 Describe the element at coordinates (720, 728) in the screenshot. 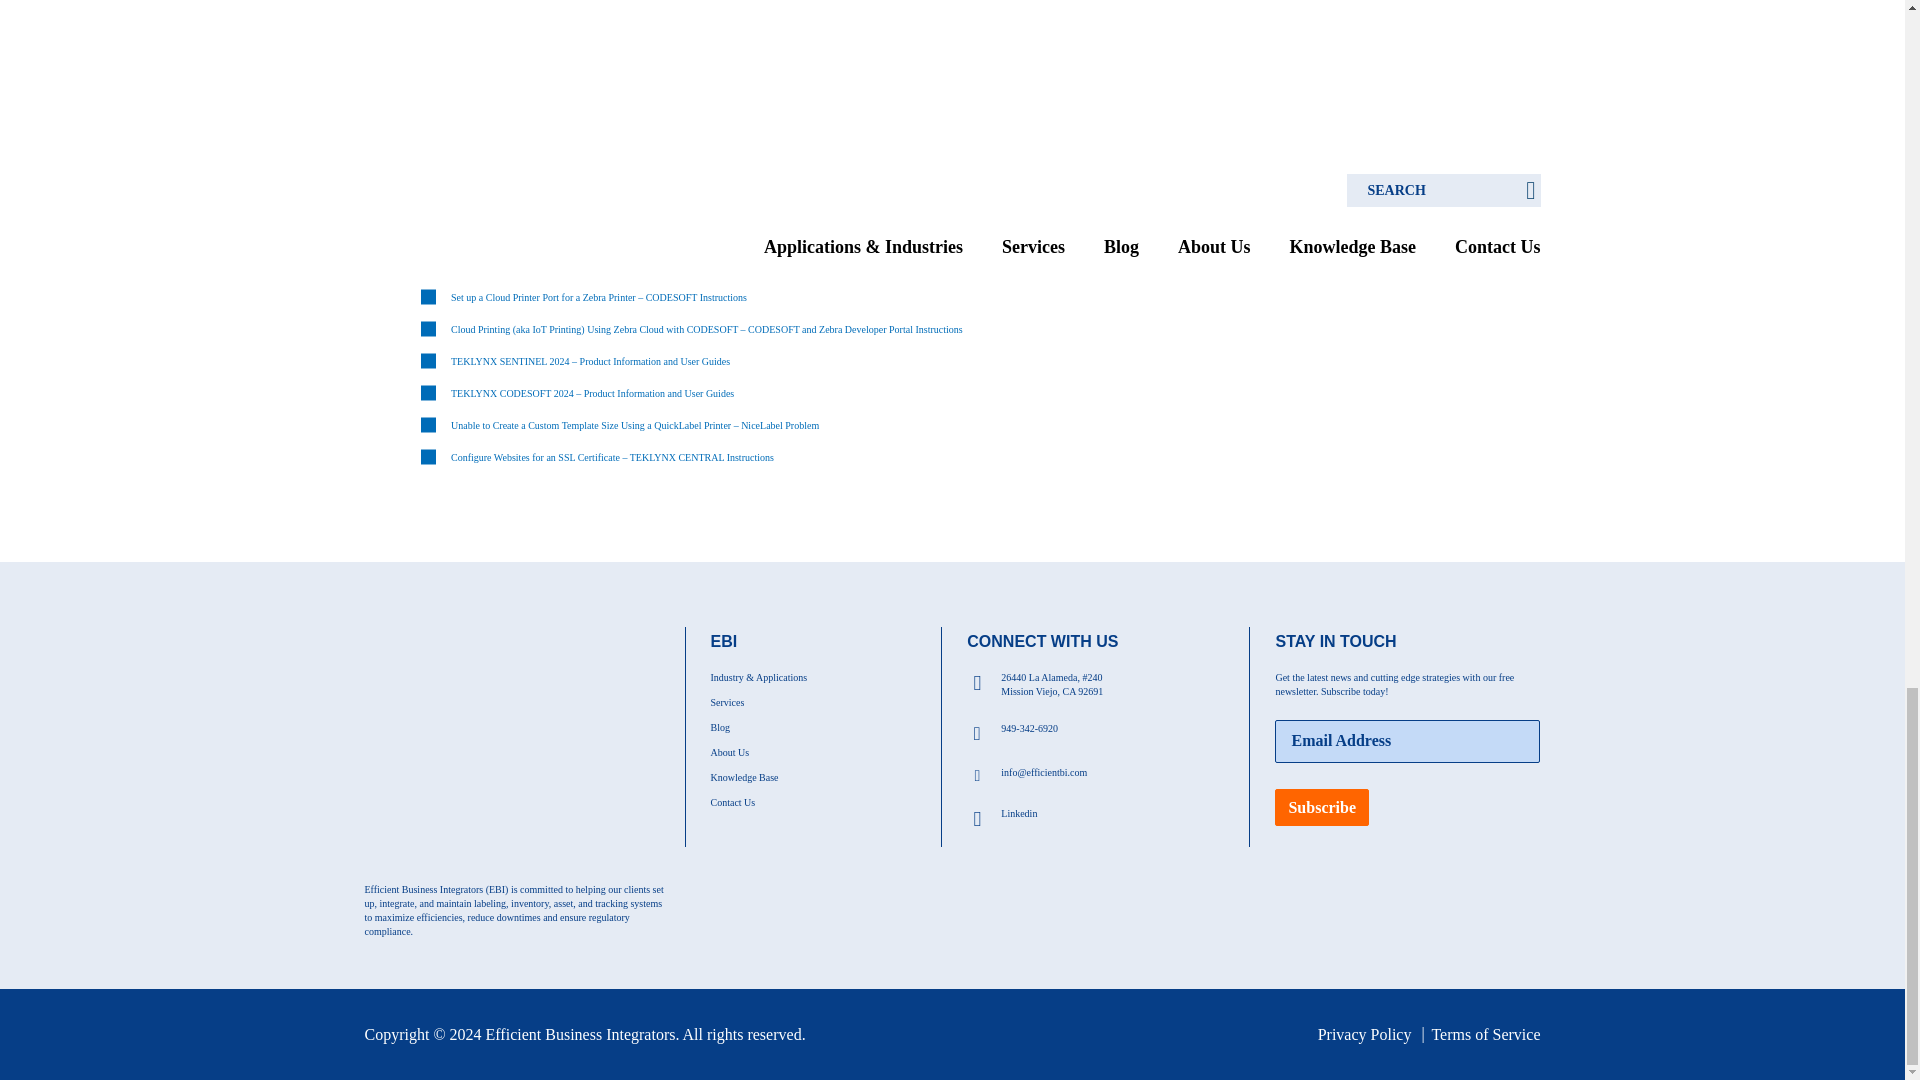

I see `Blog` at that location.